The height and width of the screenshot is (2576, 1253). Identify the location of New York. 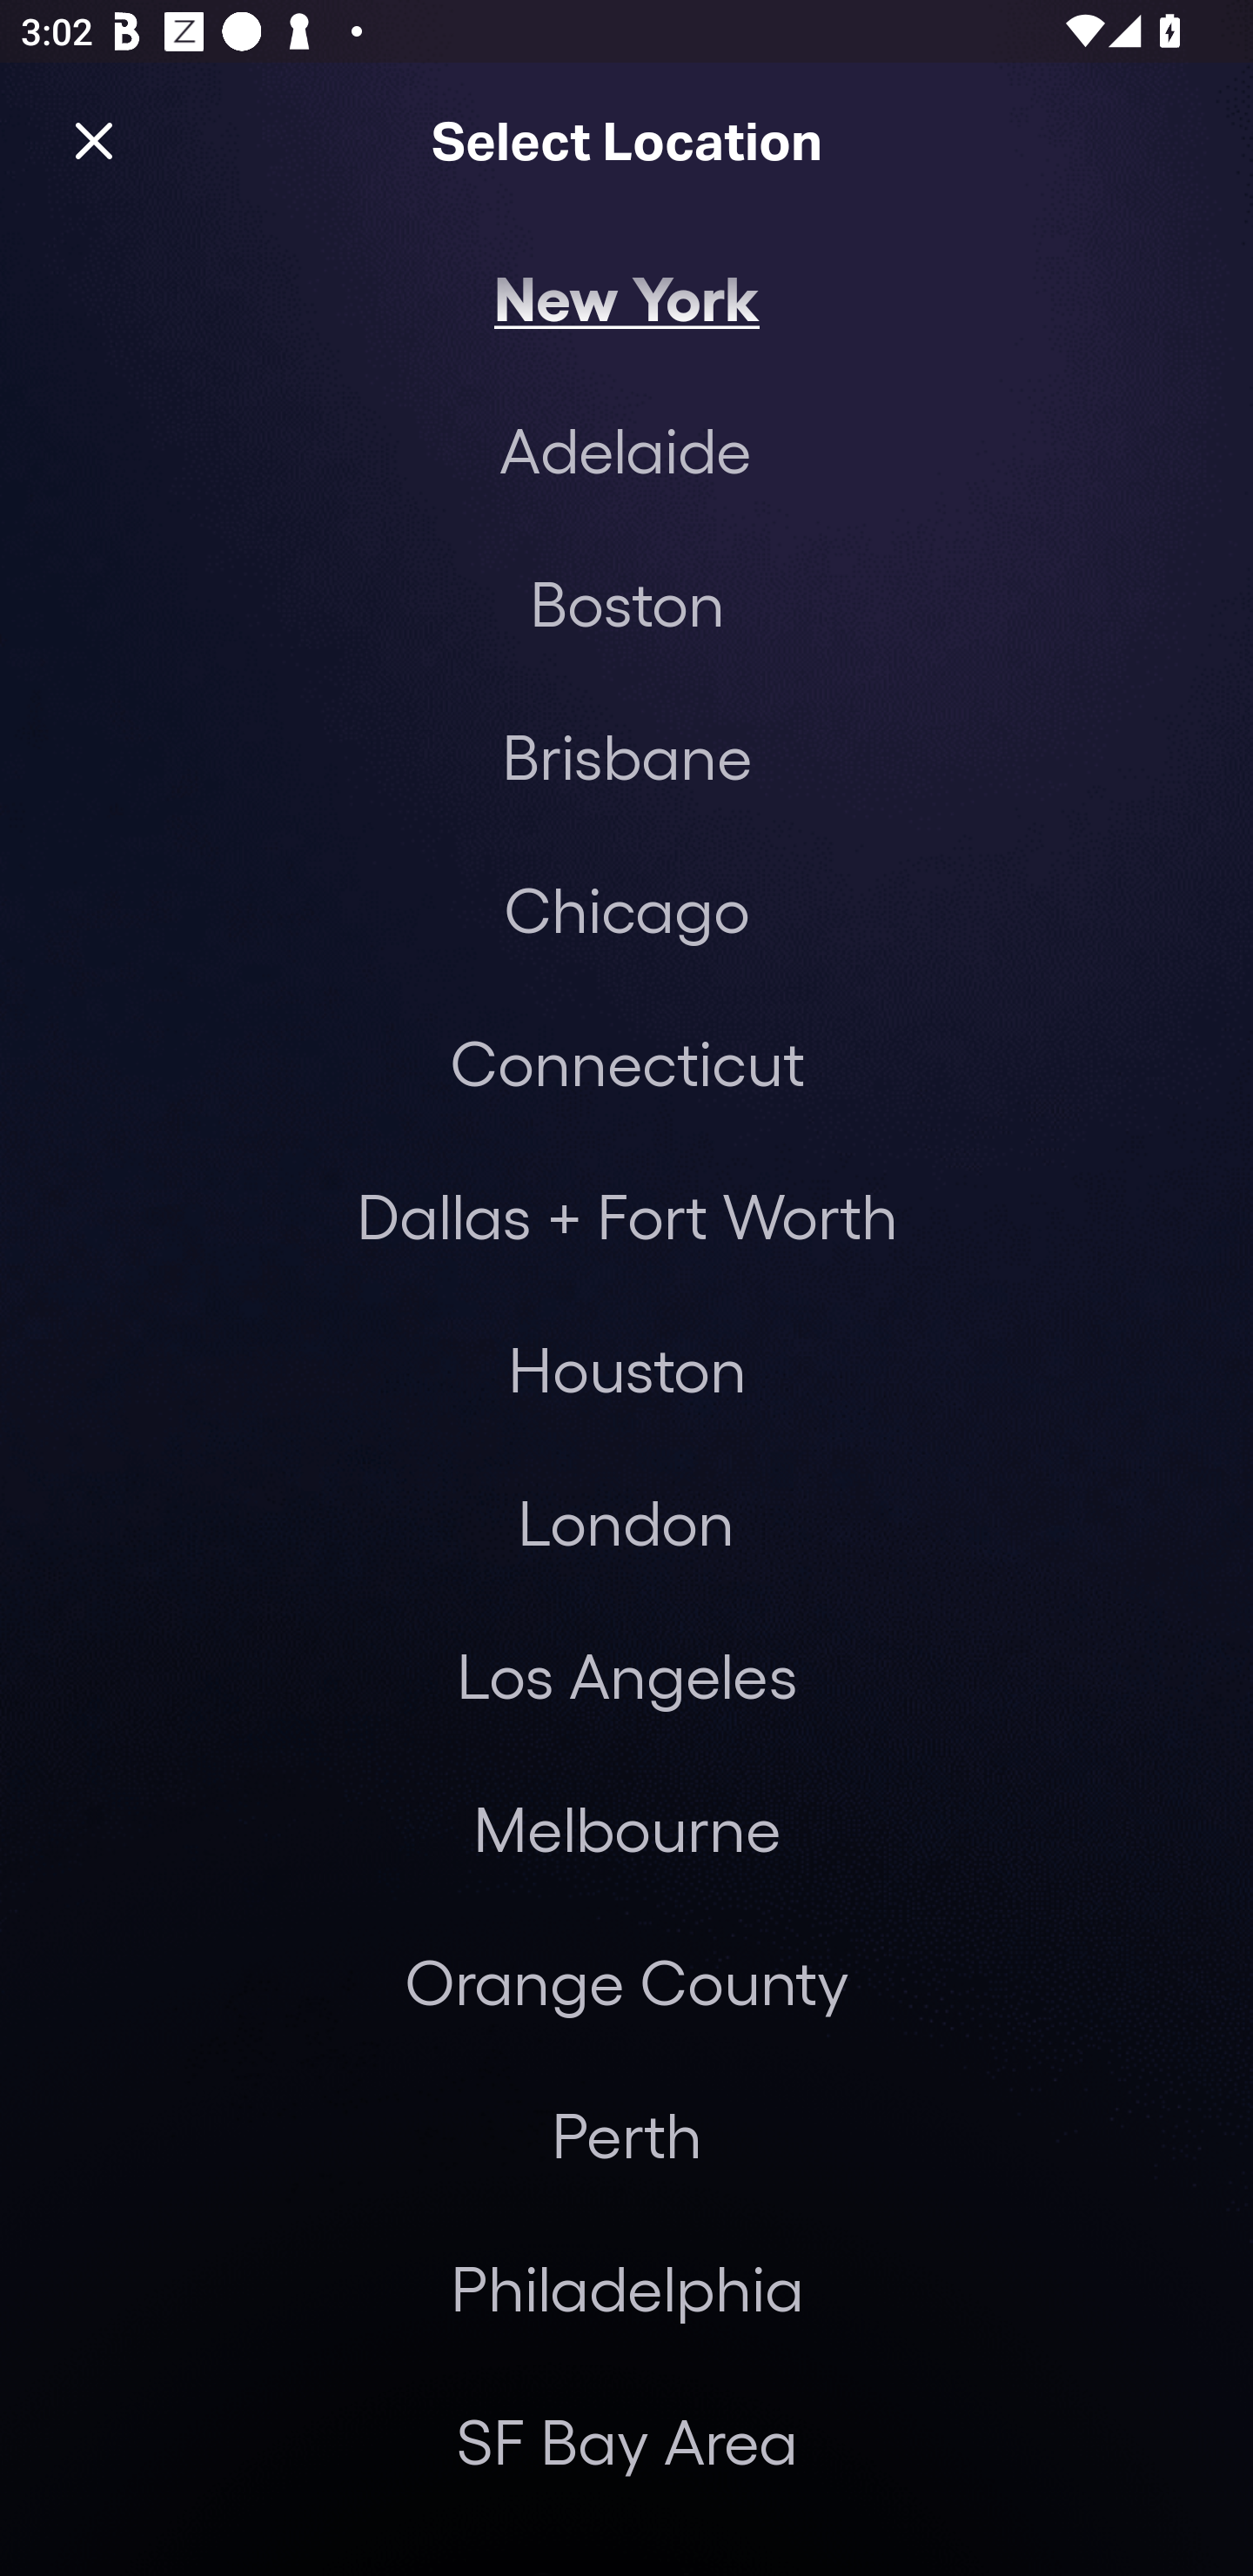
(626, 296).